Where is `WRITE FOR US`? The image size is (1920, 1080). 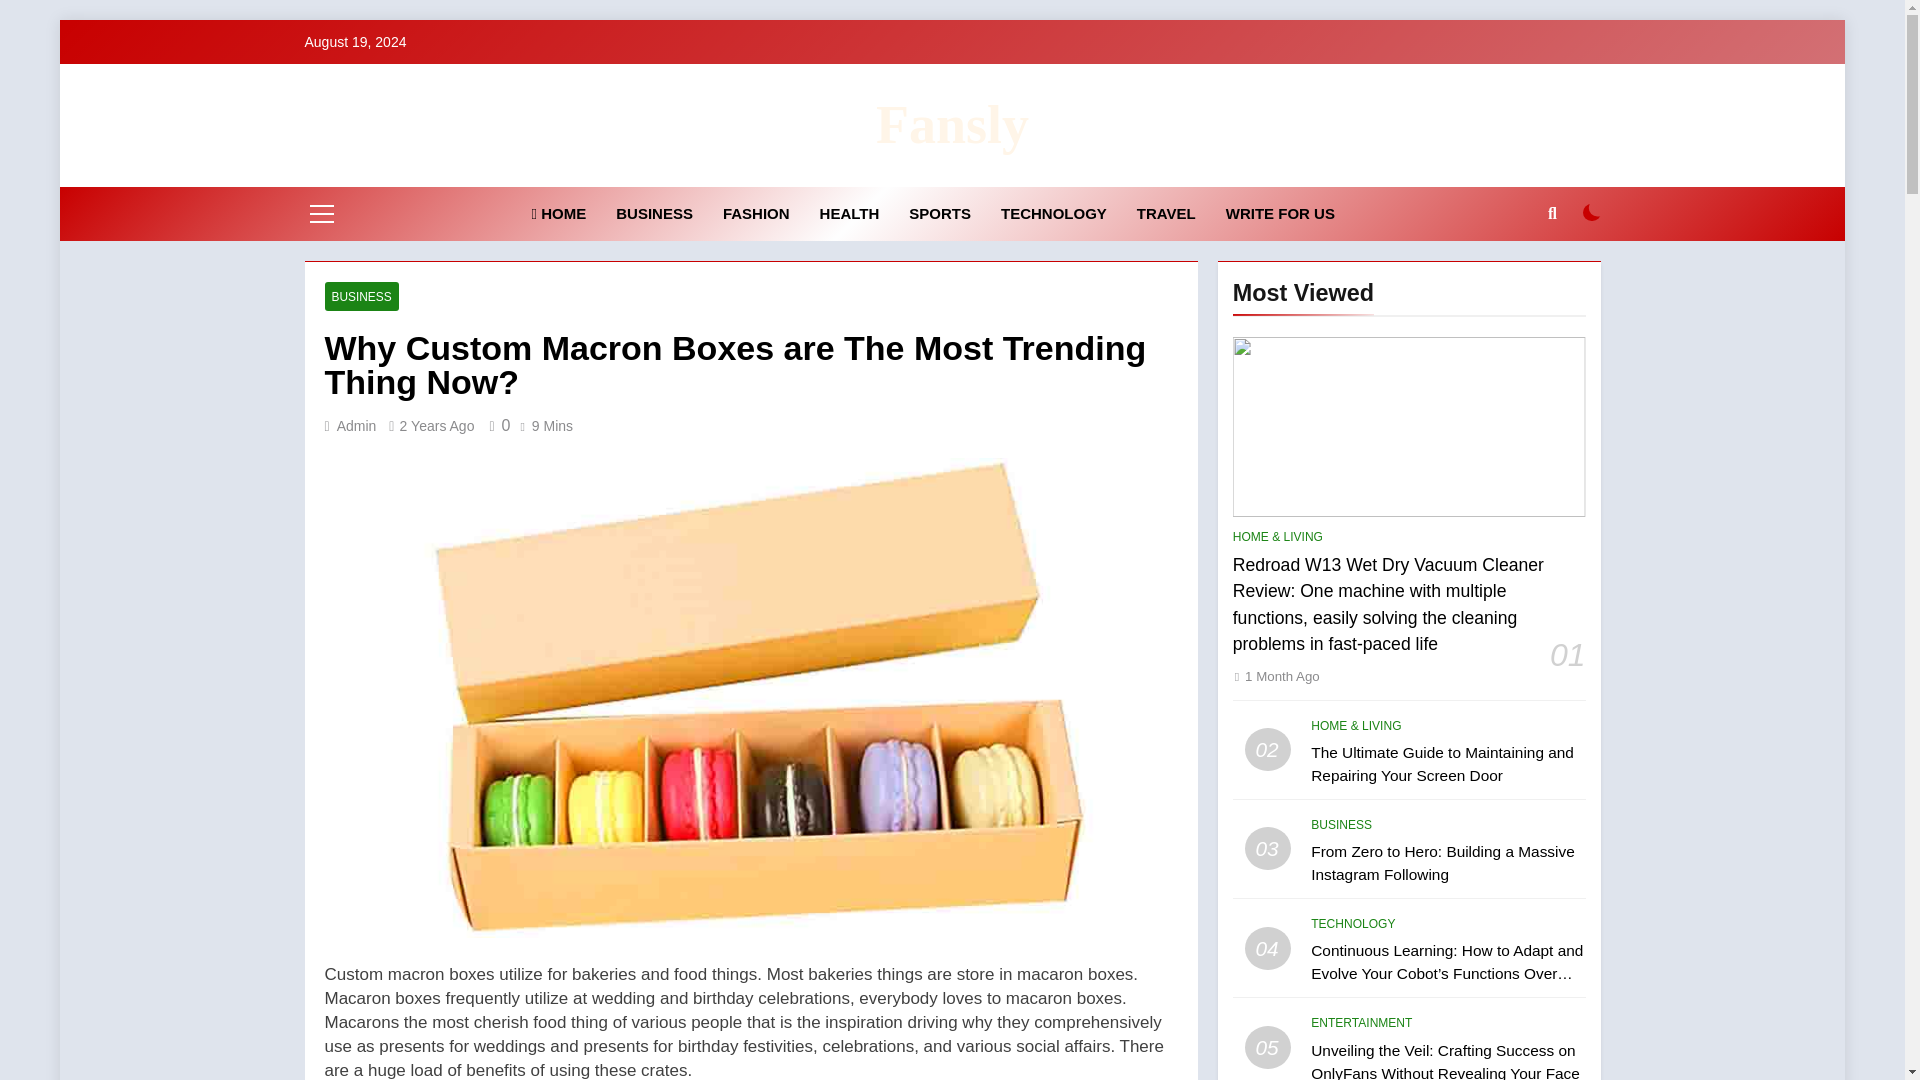
WRITE FOR US is located at coordinates (1280, 213).